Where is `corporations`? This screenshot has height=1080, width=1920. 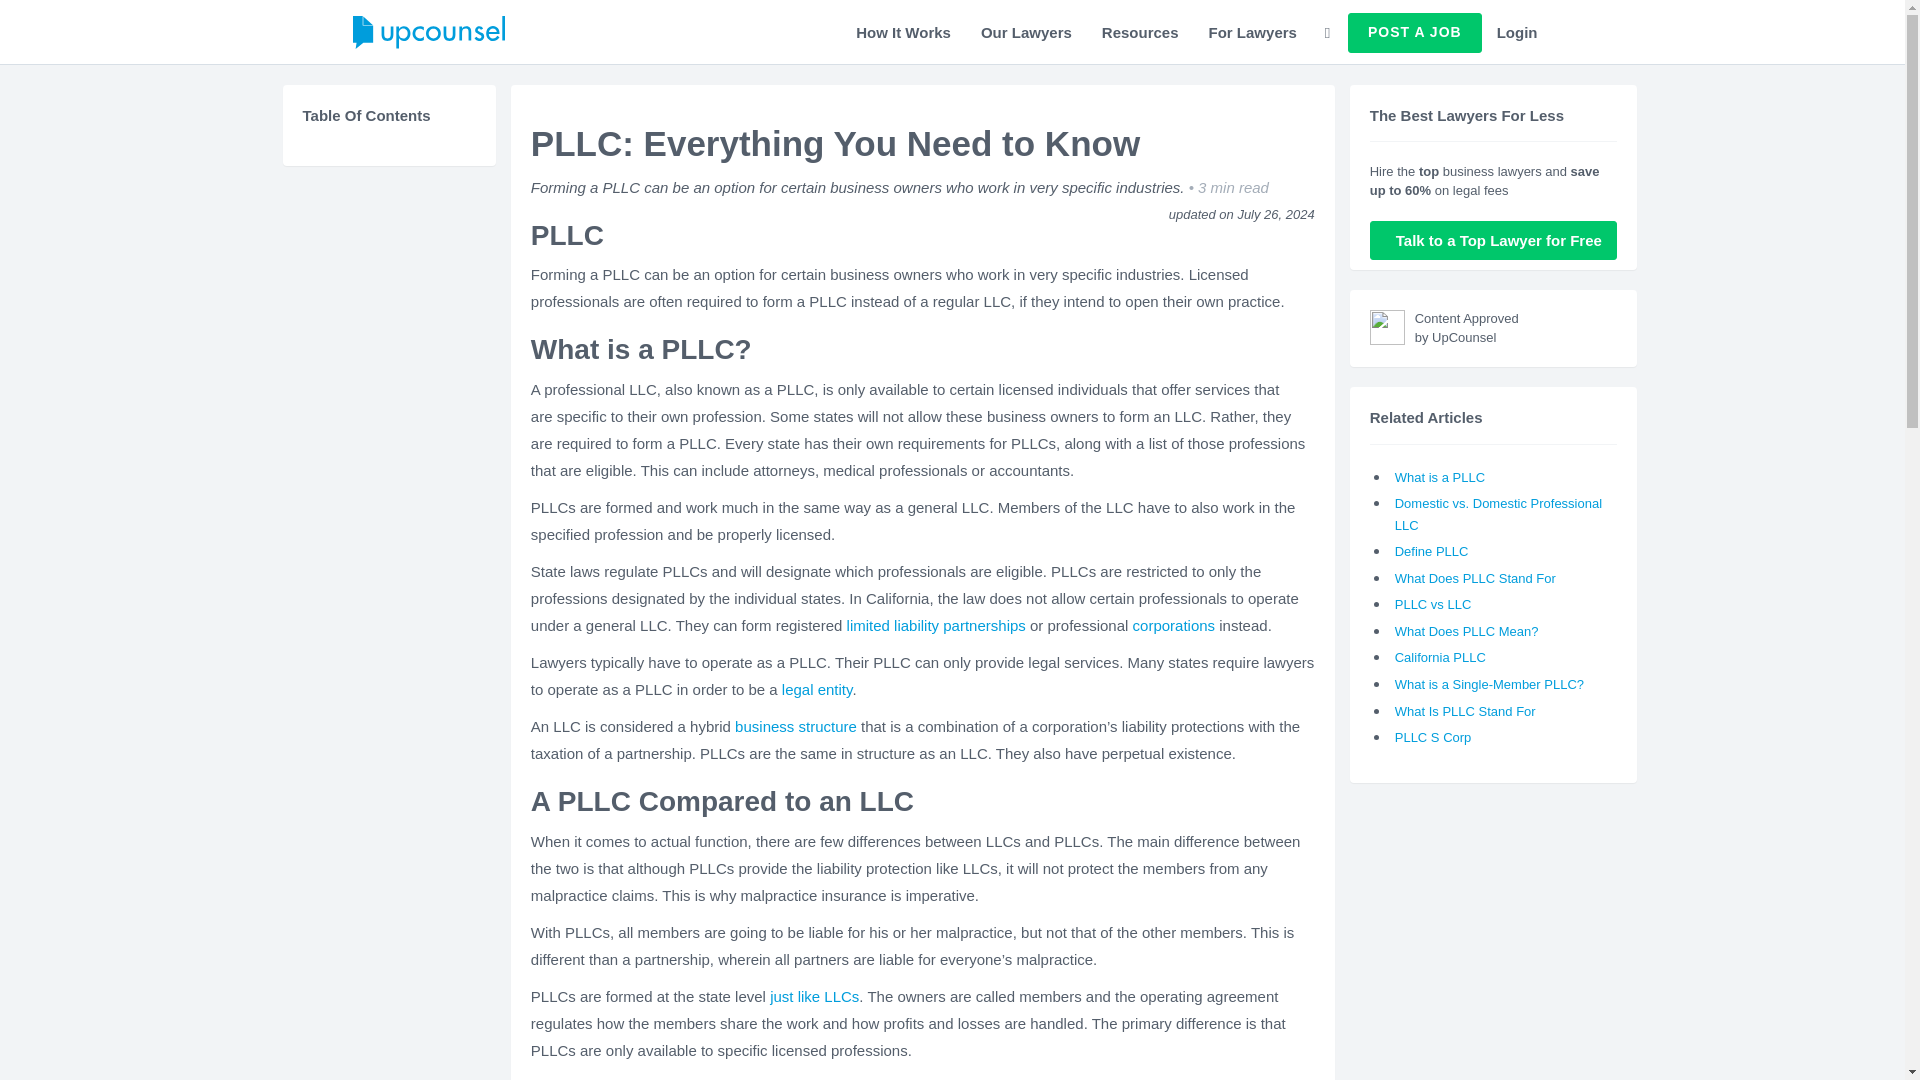
corporations is located at coordinates (1174, 624).